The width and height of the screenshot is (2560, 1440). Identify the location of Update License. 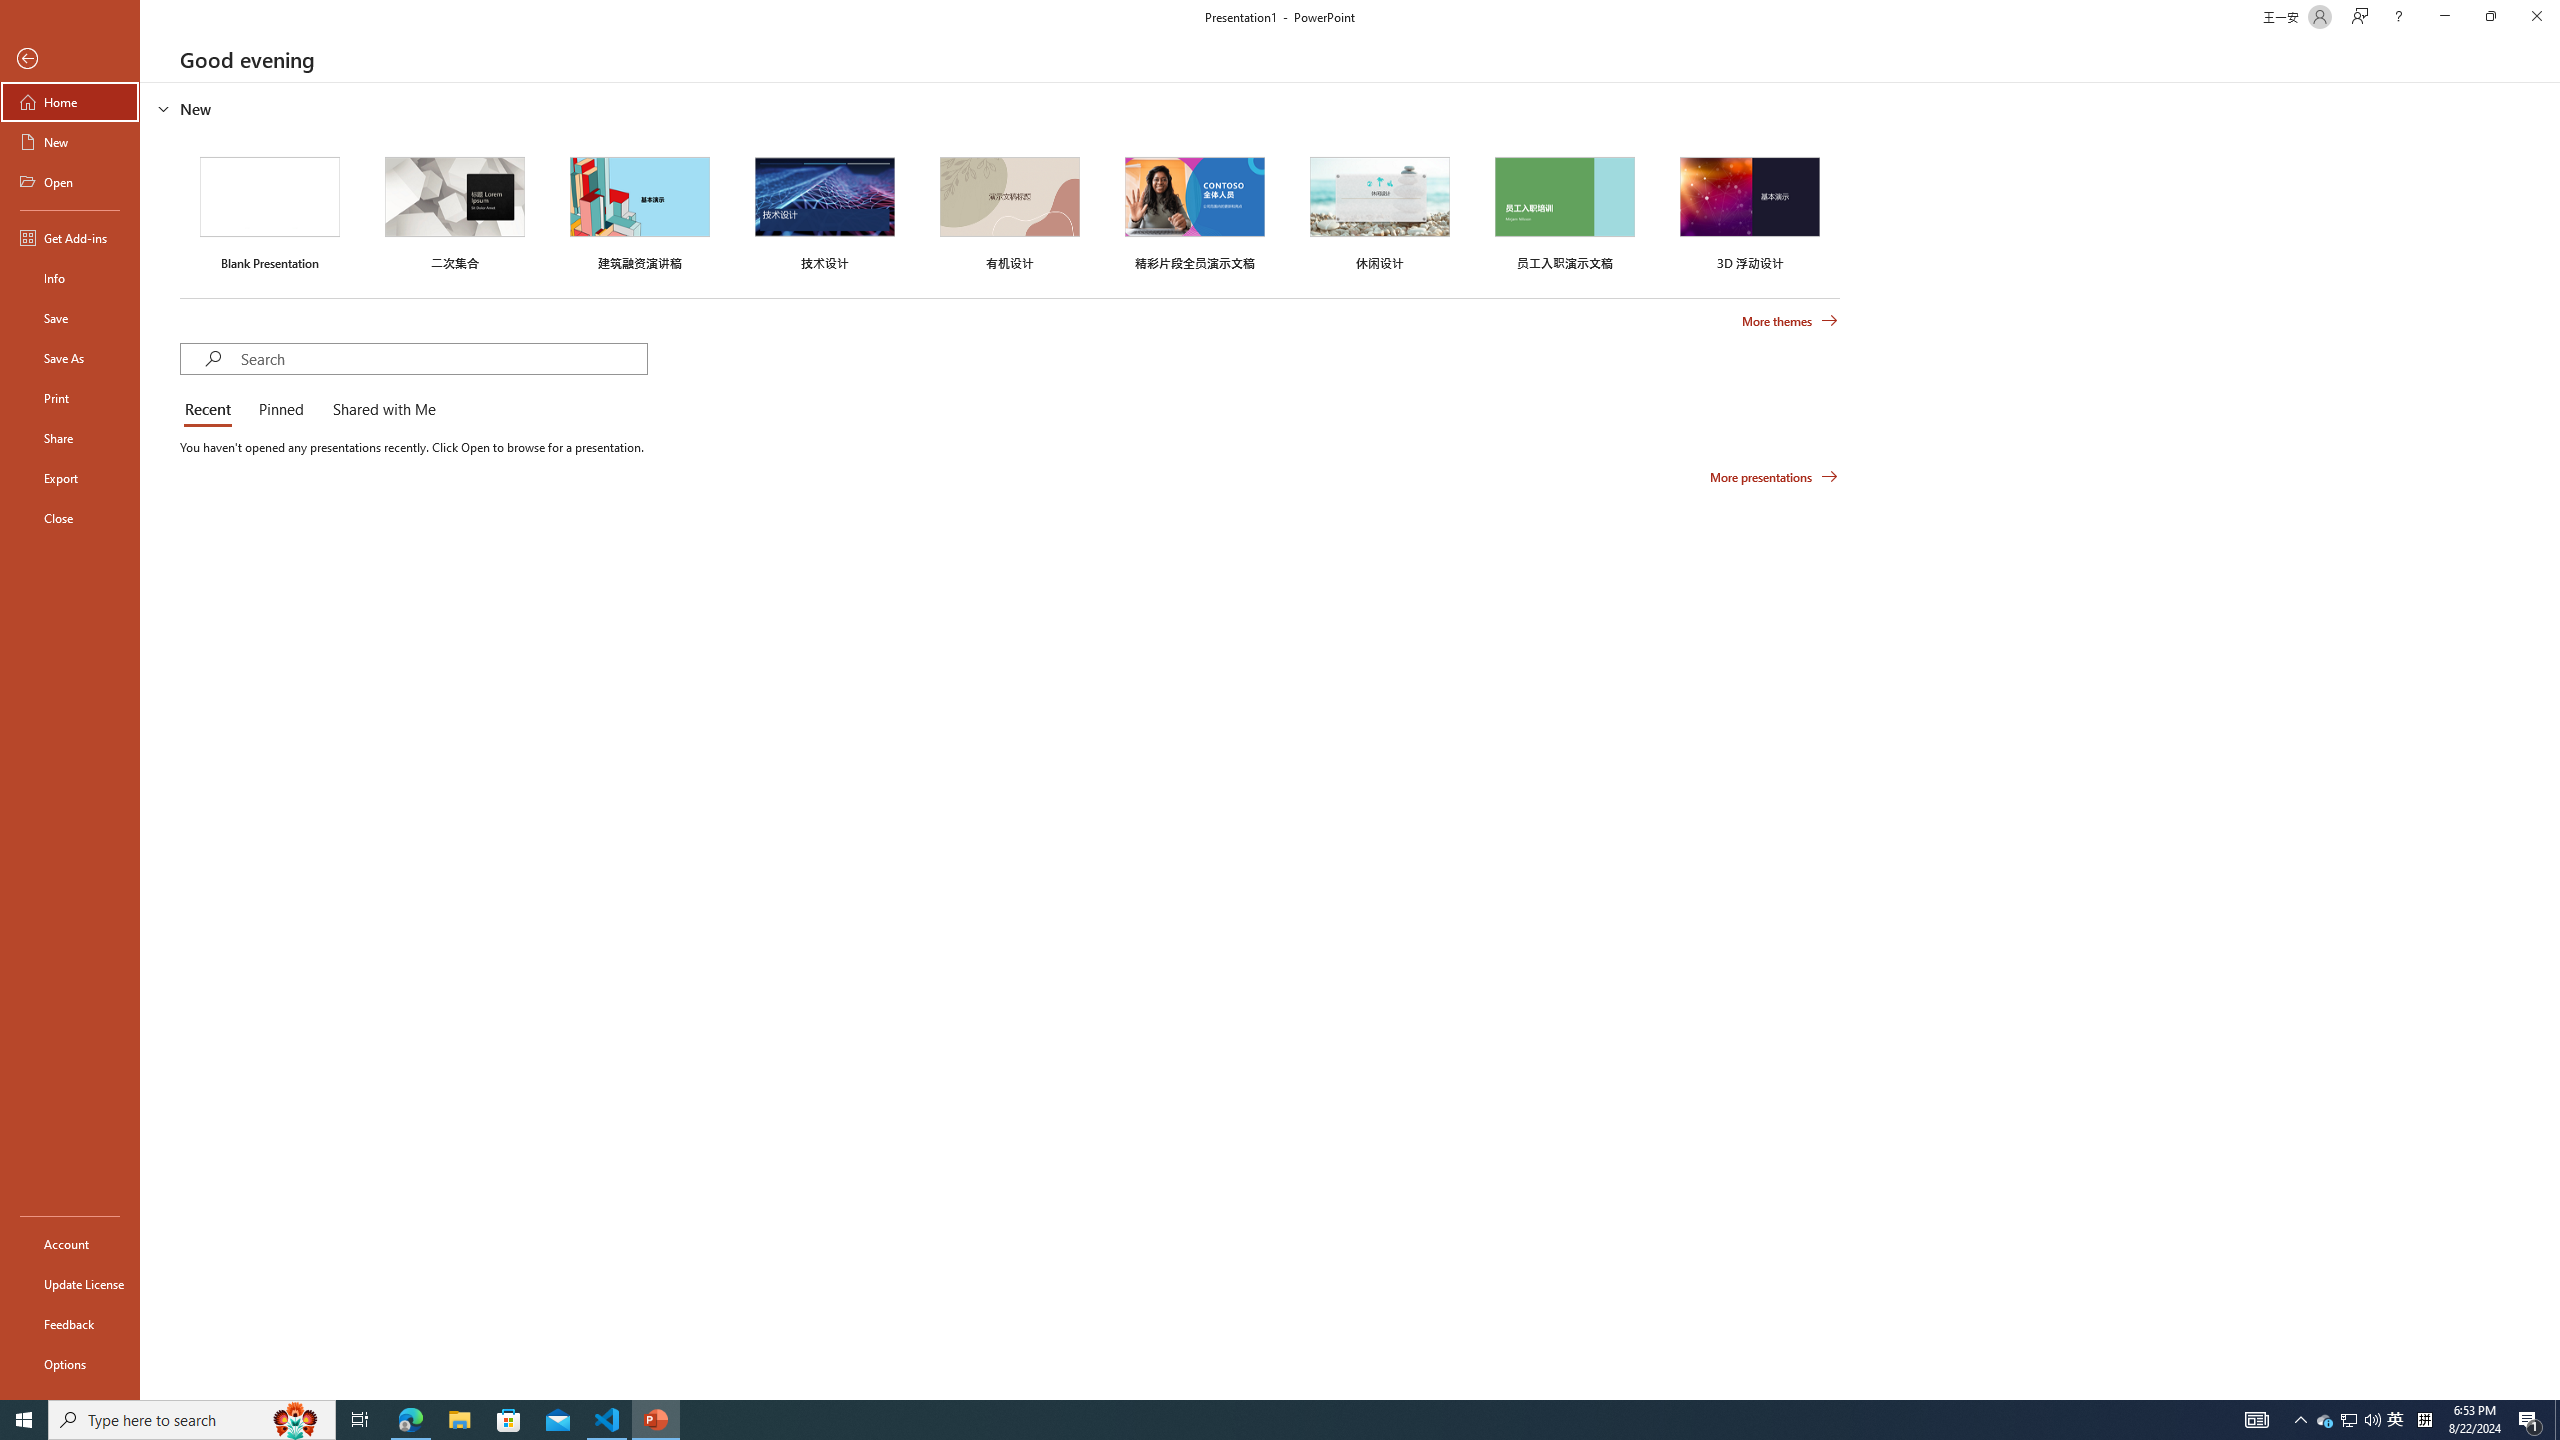
(70, 1284).